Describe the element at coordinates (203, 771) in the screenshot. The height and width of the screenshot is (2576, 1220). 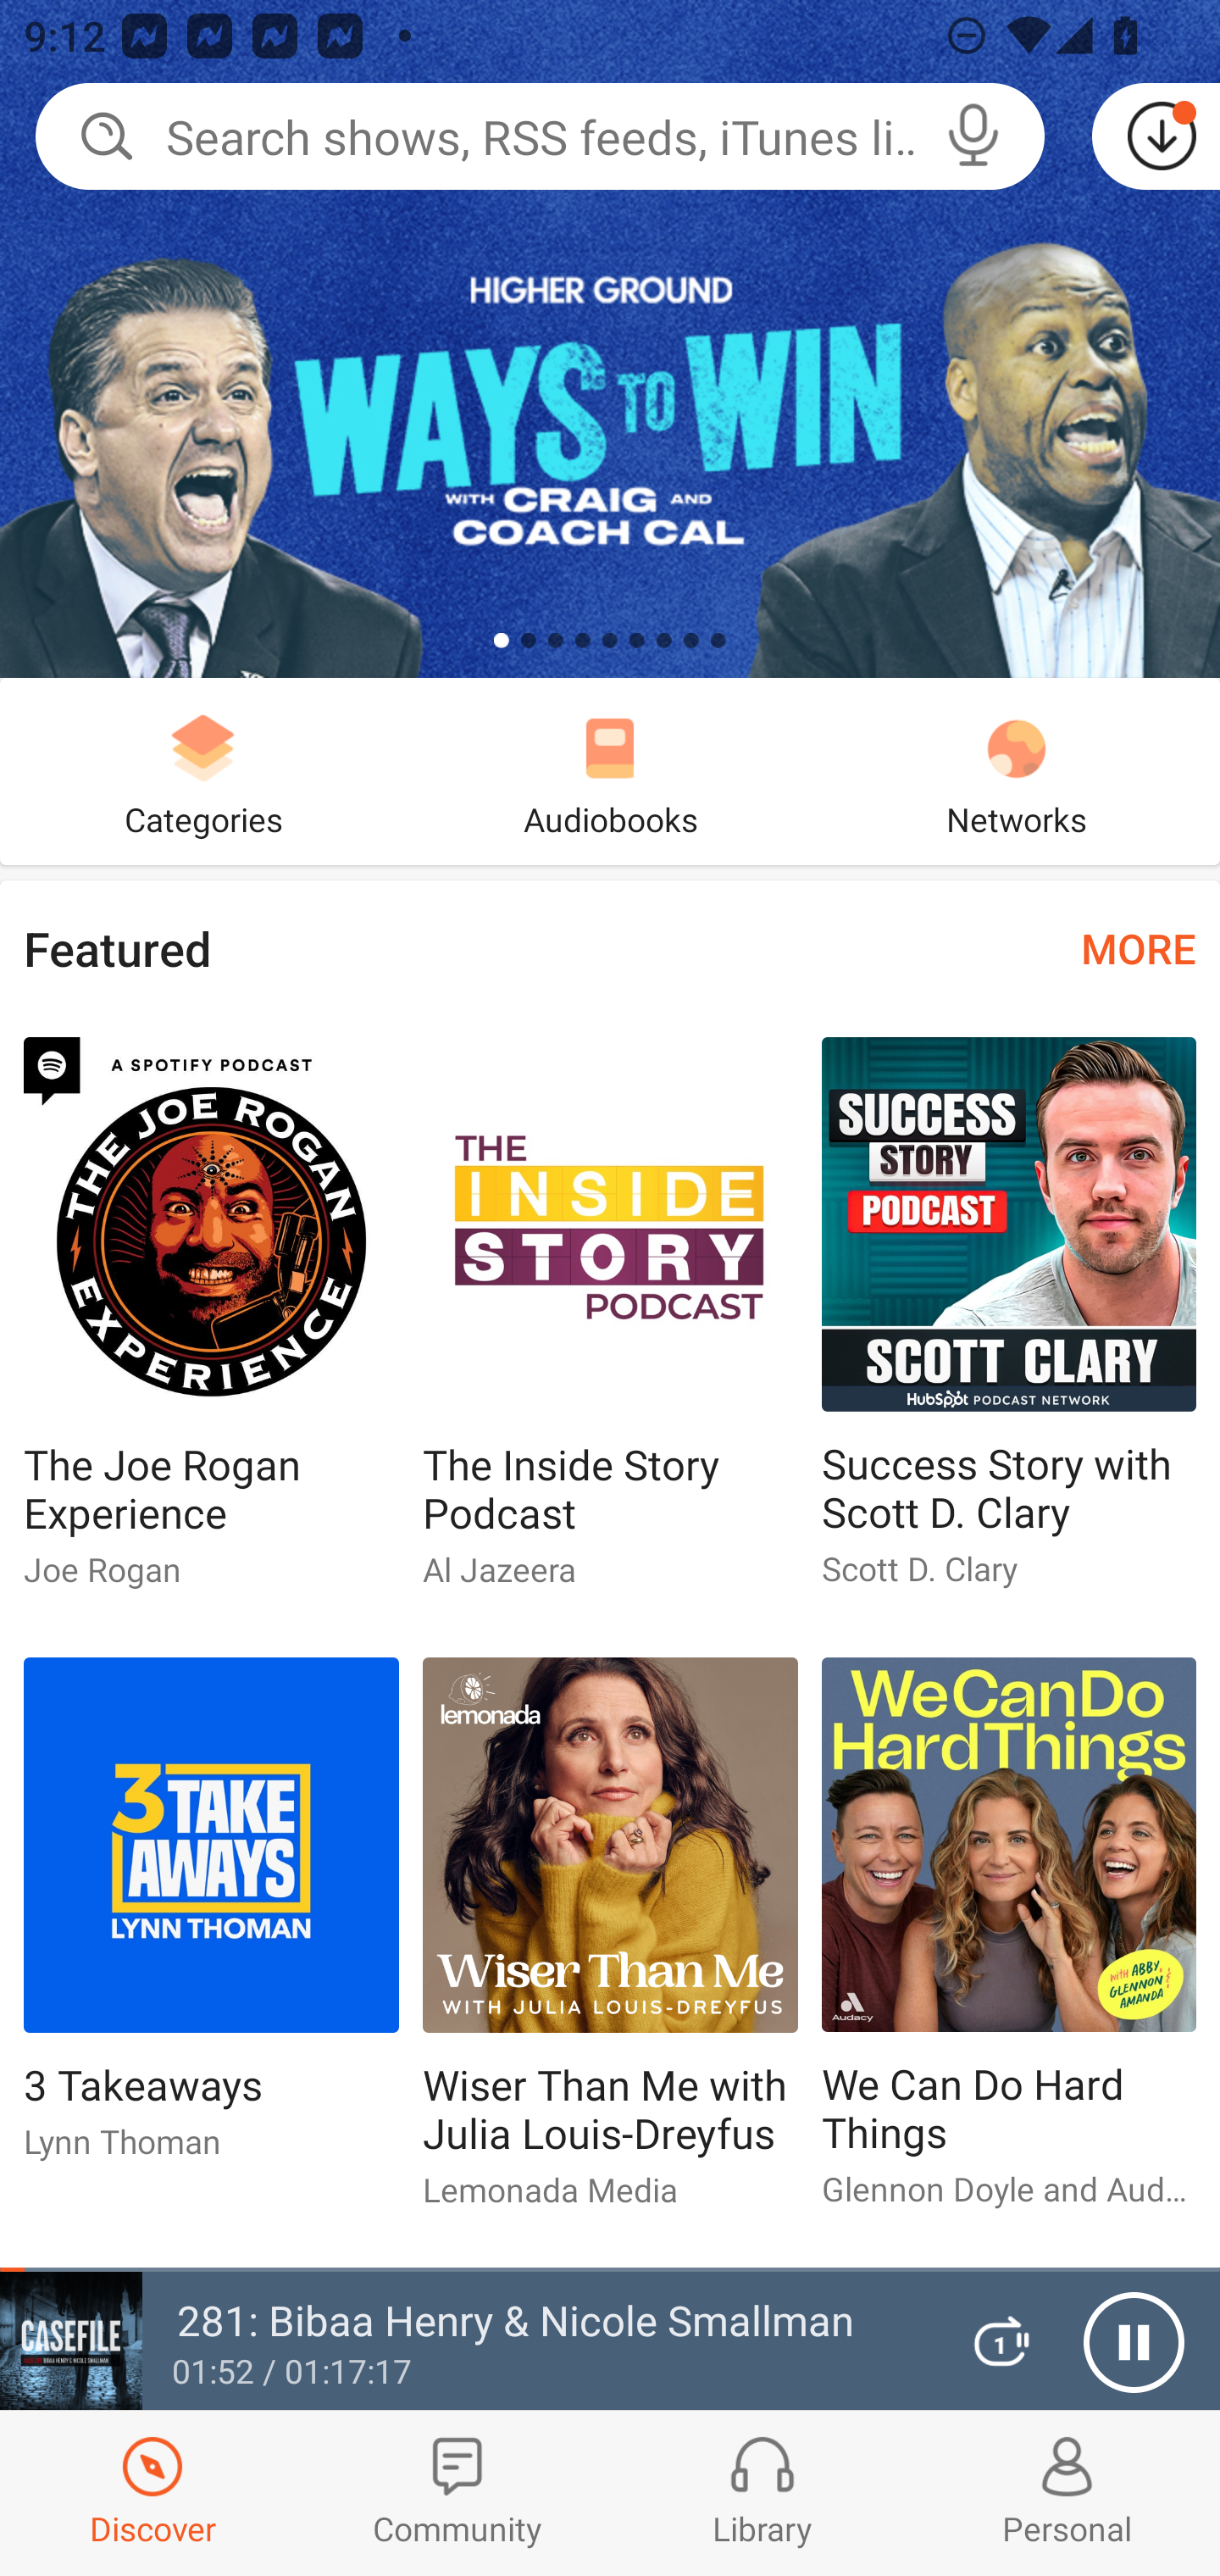
I see `Categories` at that location.